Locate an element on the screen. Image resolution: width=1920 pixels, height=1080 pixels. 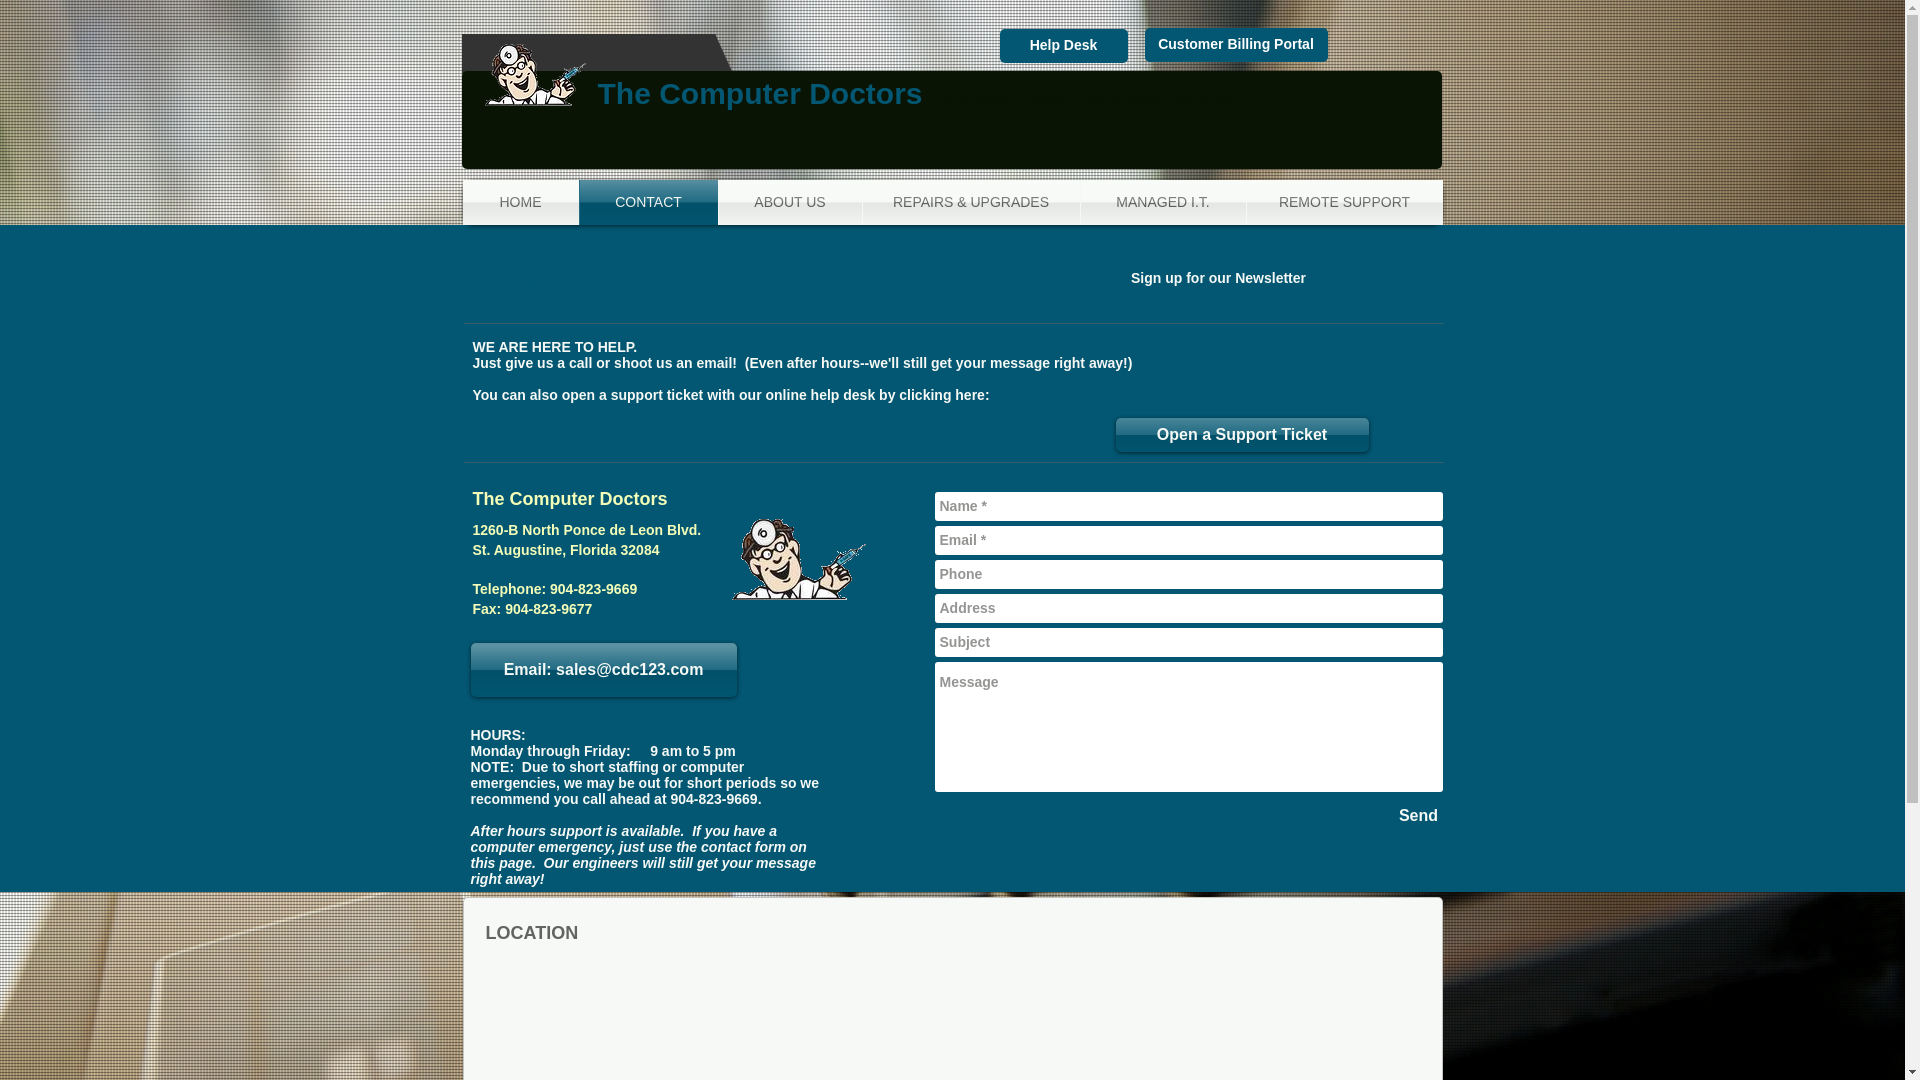
ABOUT US is located at coordinates (789, 202).